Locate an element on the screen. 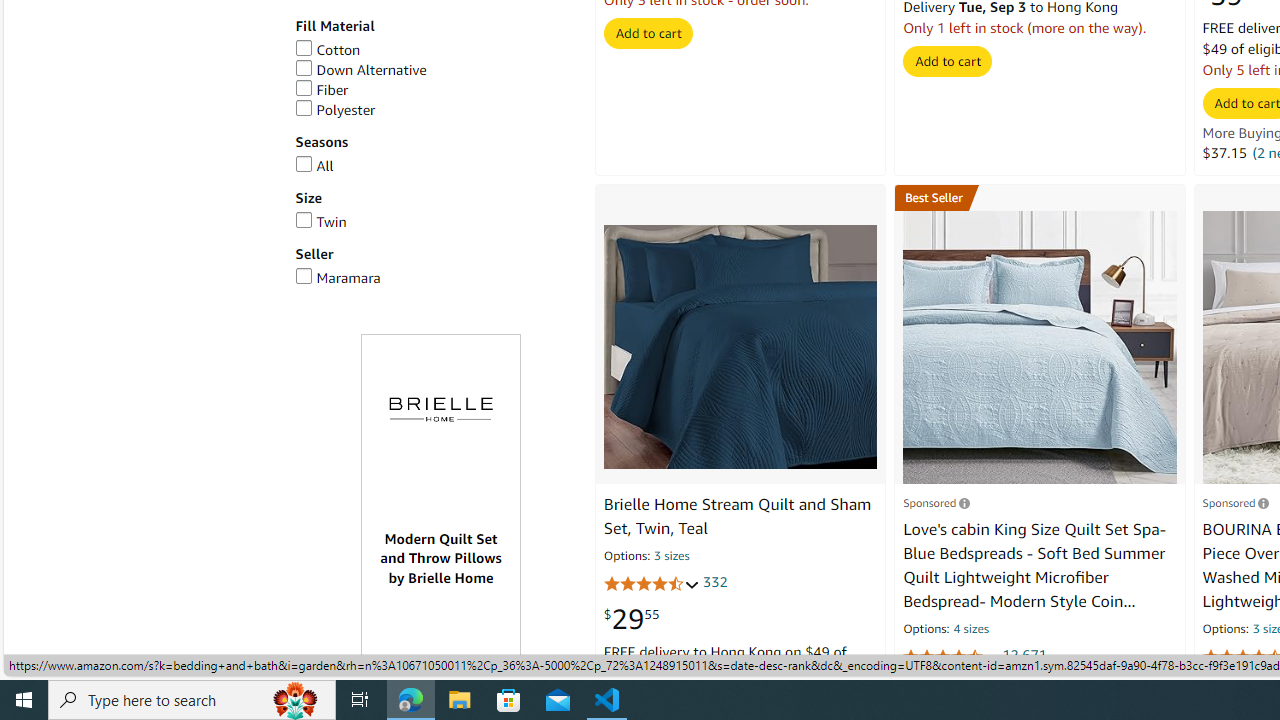 The width and height of the screenshot is (1280, 720). $29.55 is located at coordinates (631, 619).